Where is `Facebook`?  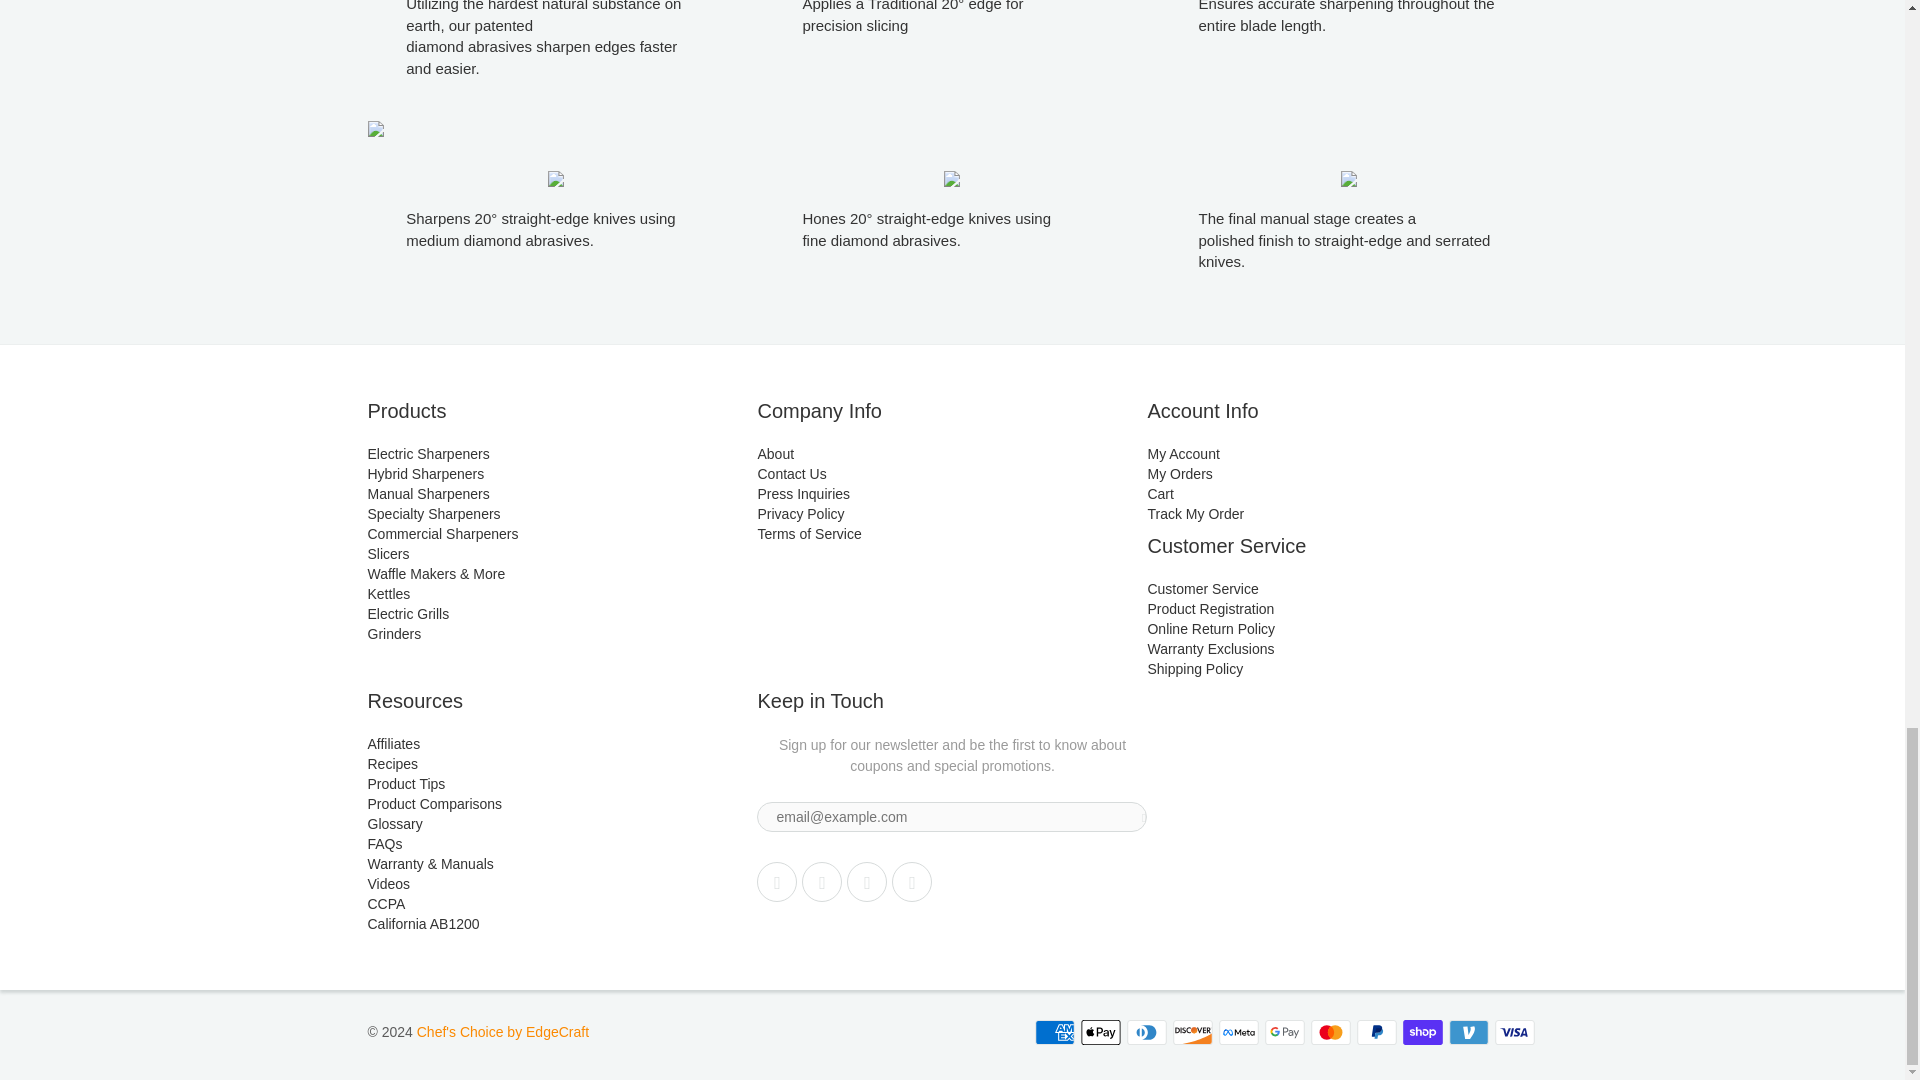
Facebook is located at coordinates (822, 881).